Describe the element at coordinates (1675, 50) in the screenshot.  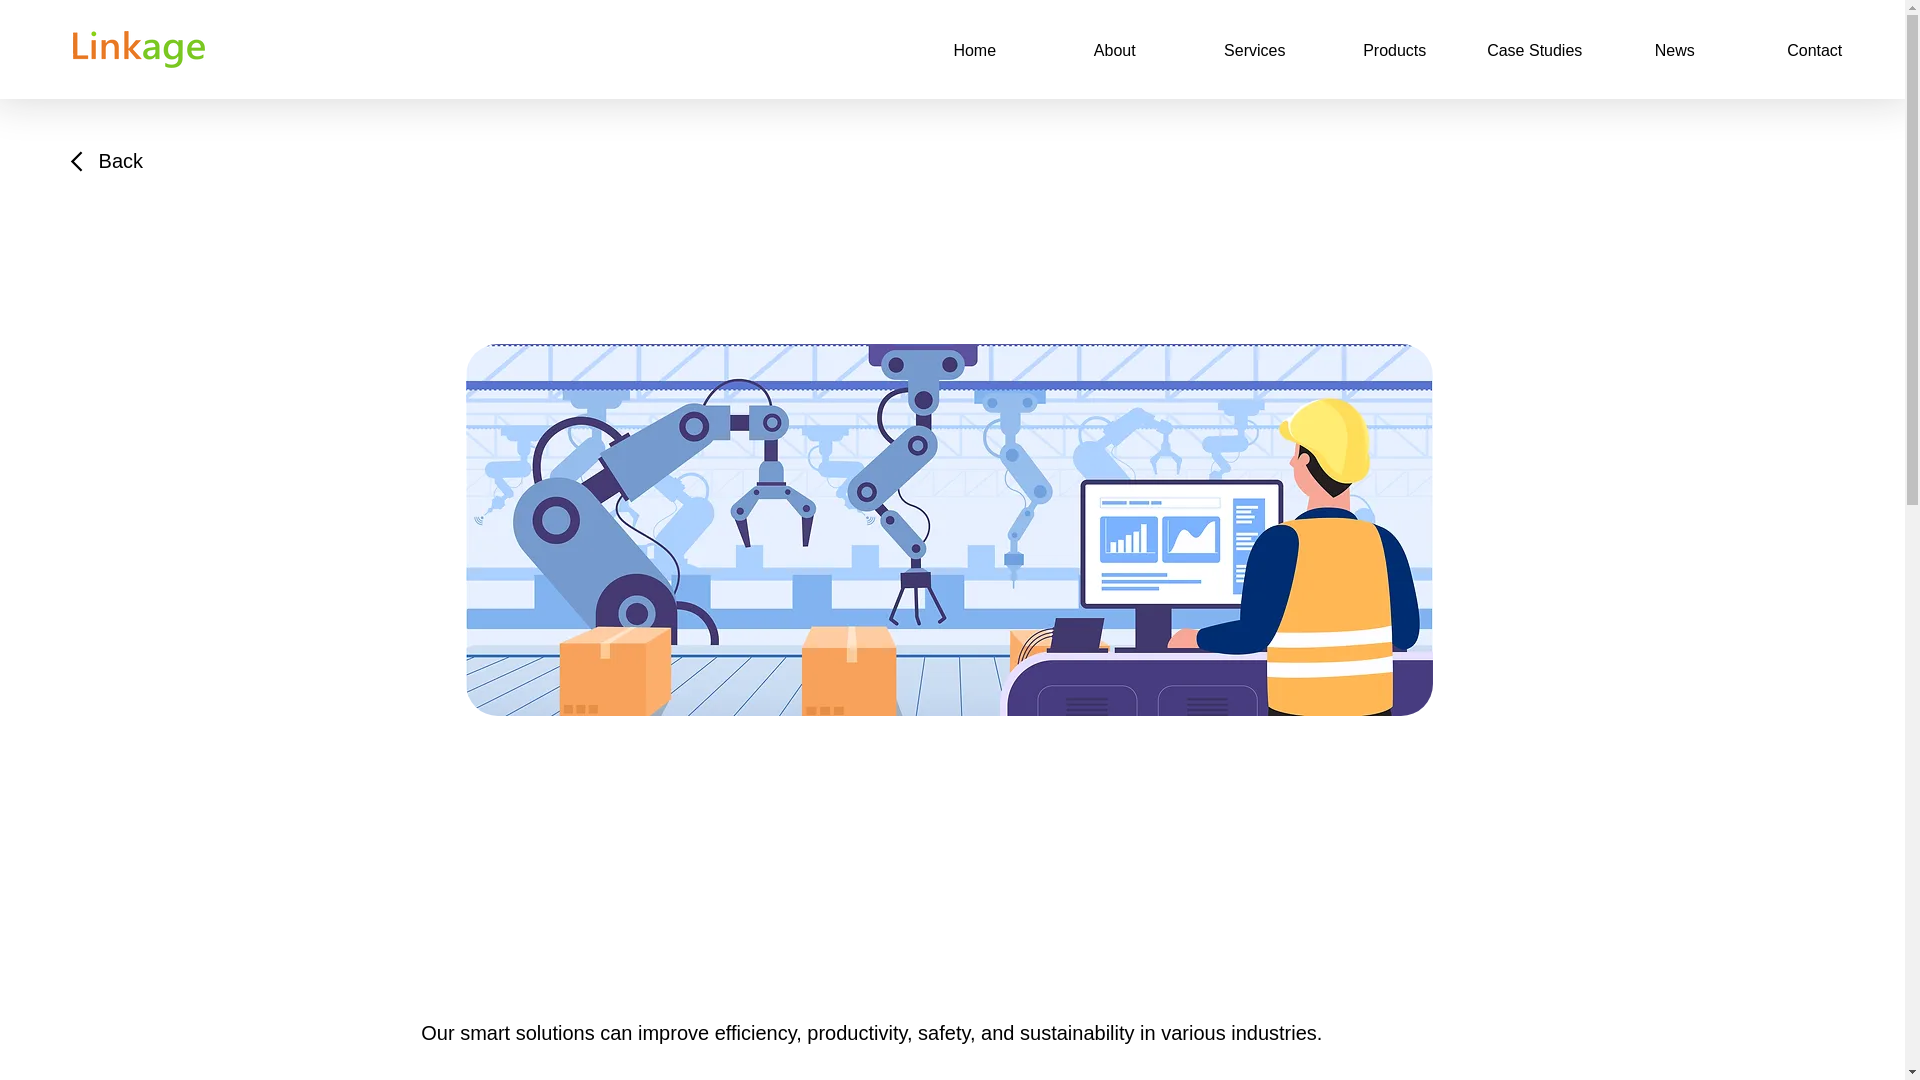
I see `News` at that location.